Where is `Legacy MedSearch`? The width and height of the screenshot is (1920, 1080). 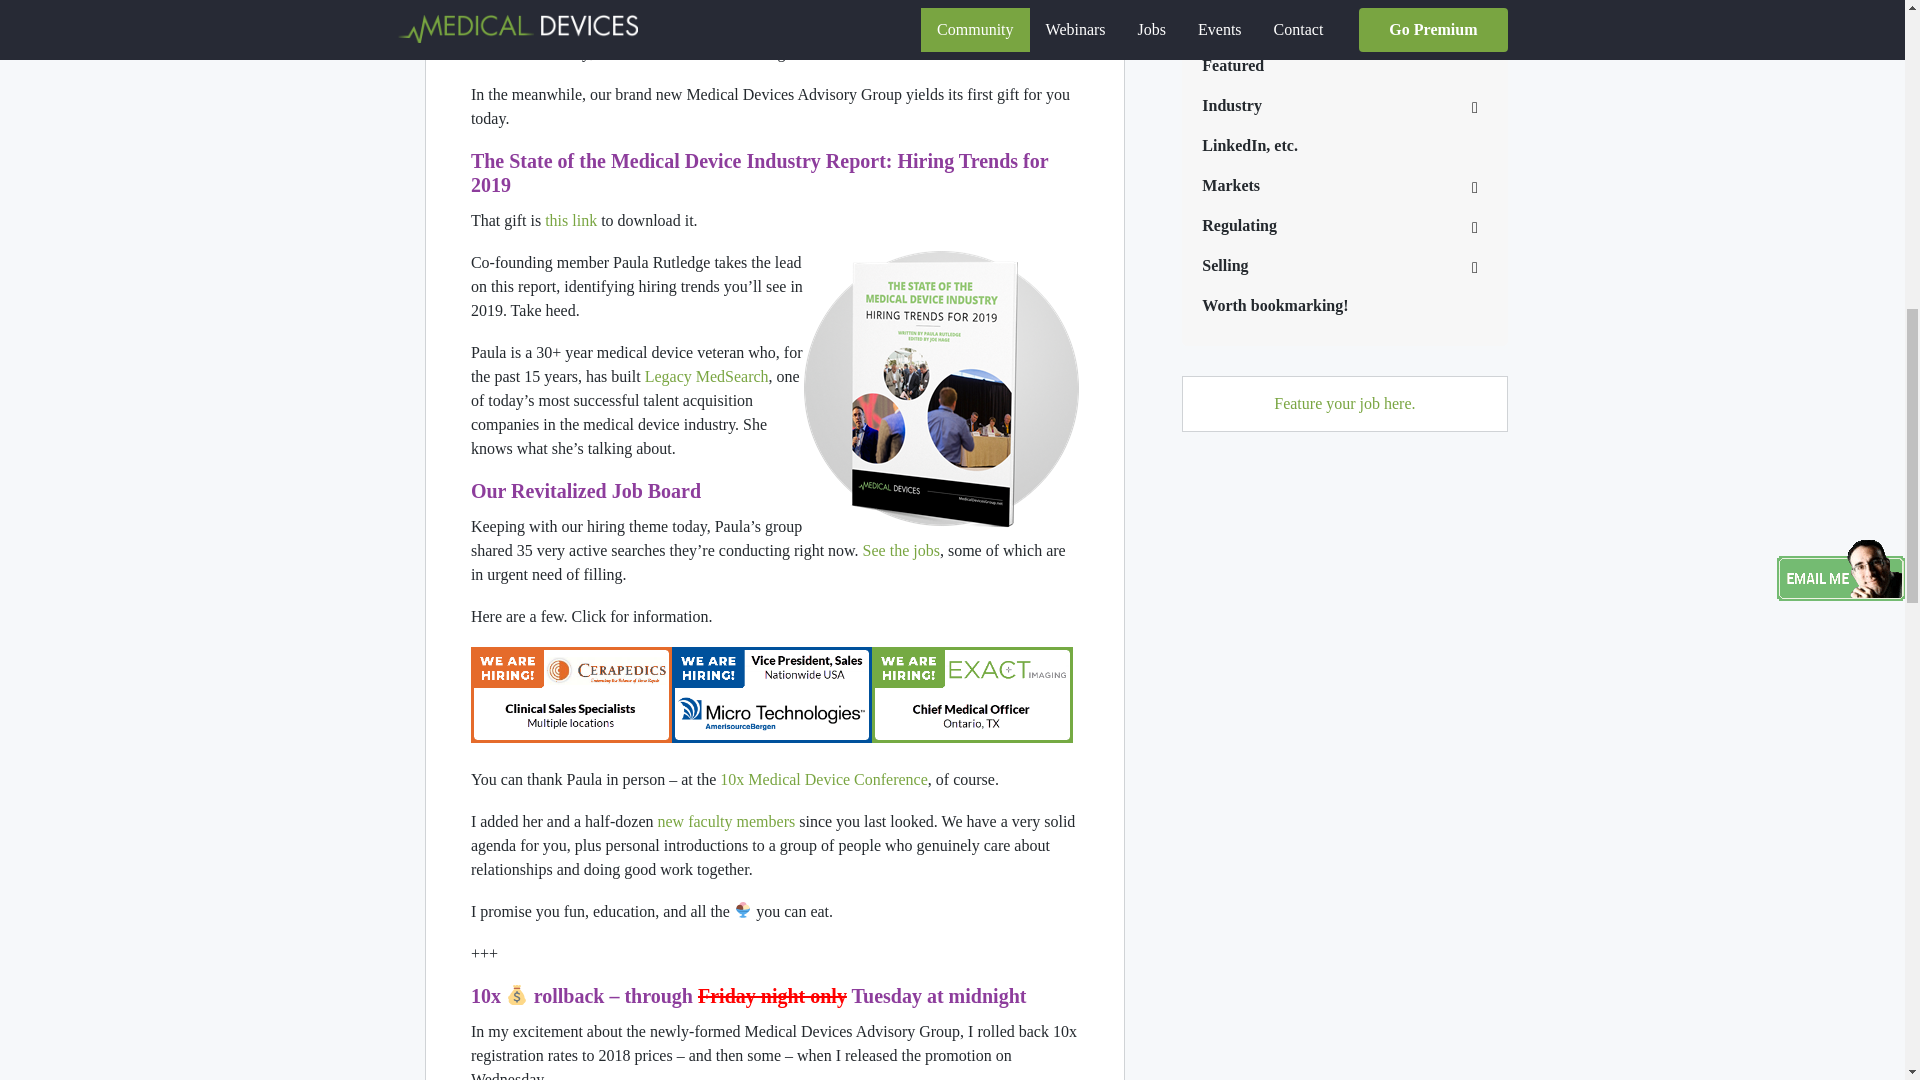 Legacy MedSearch is located at coordinates (707, 376).